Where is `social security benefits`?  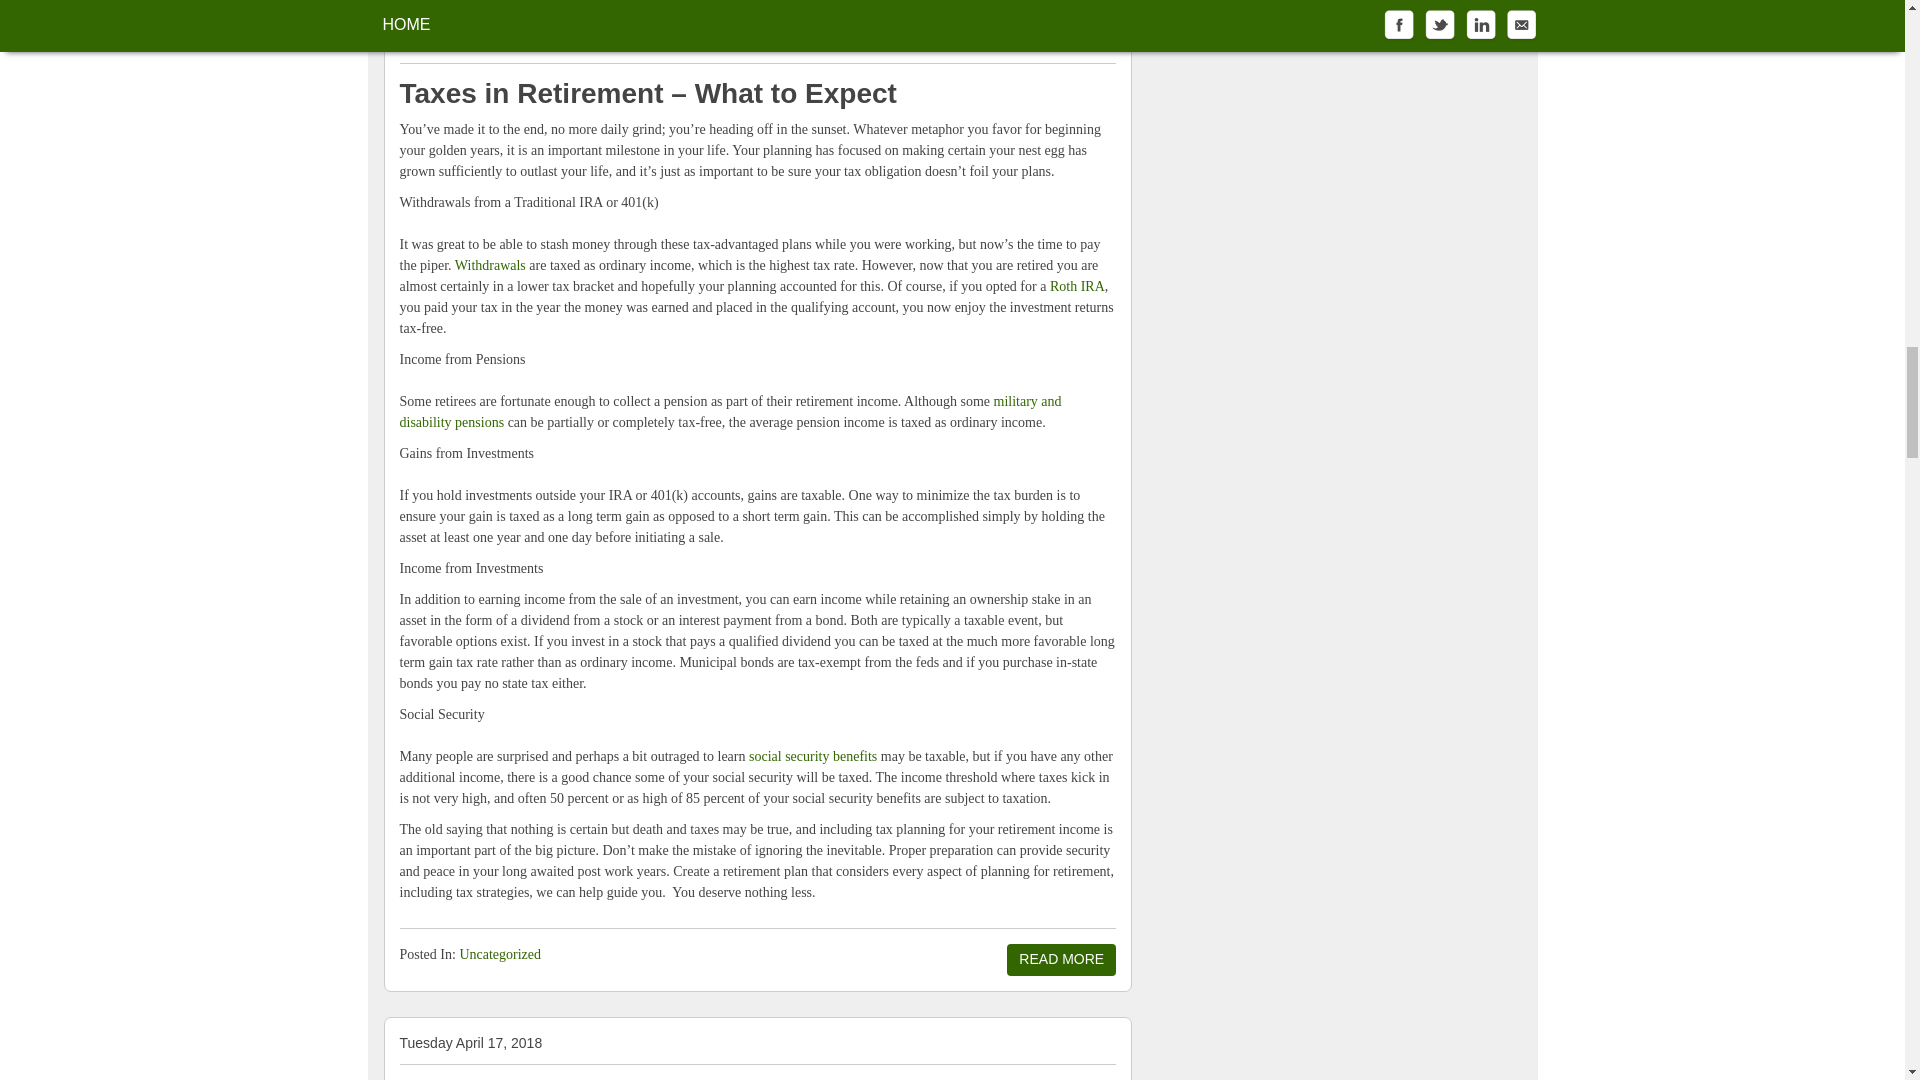 social security benefits is located at coordinates (812, 756).